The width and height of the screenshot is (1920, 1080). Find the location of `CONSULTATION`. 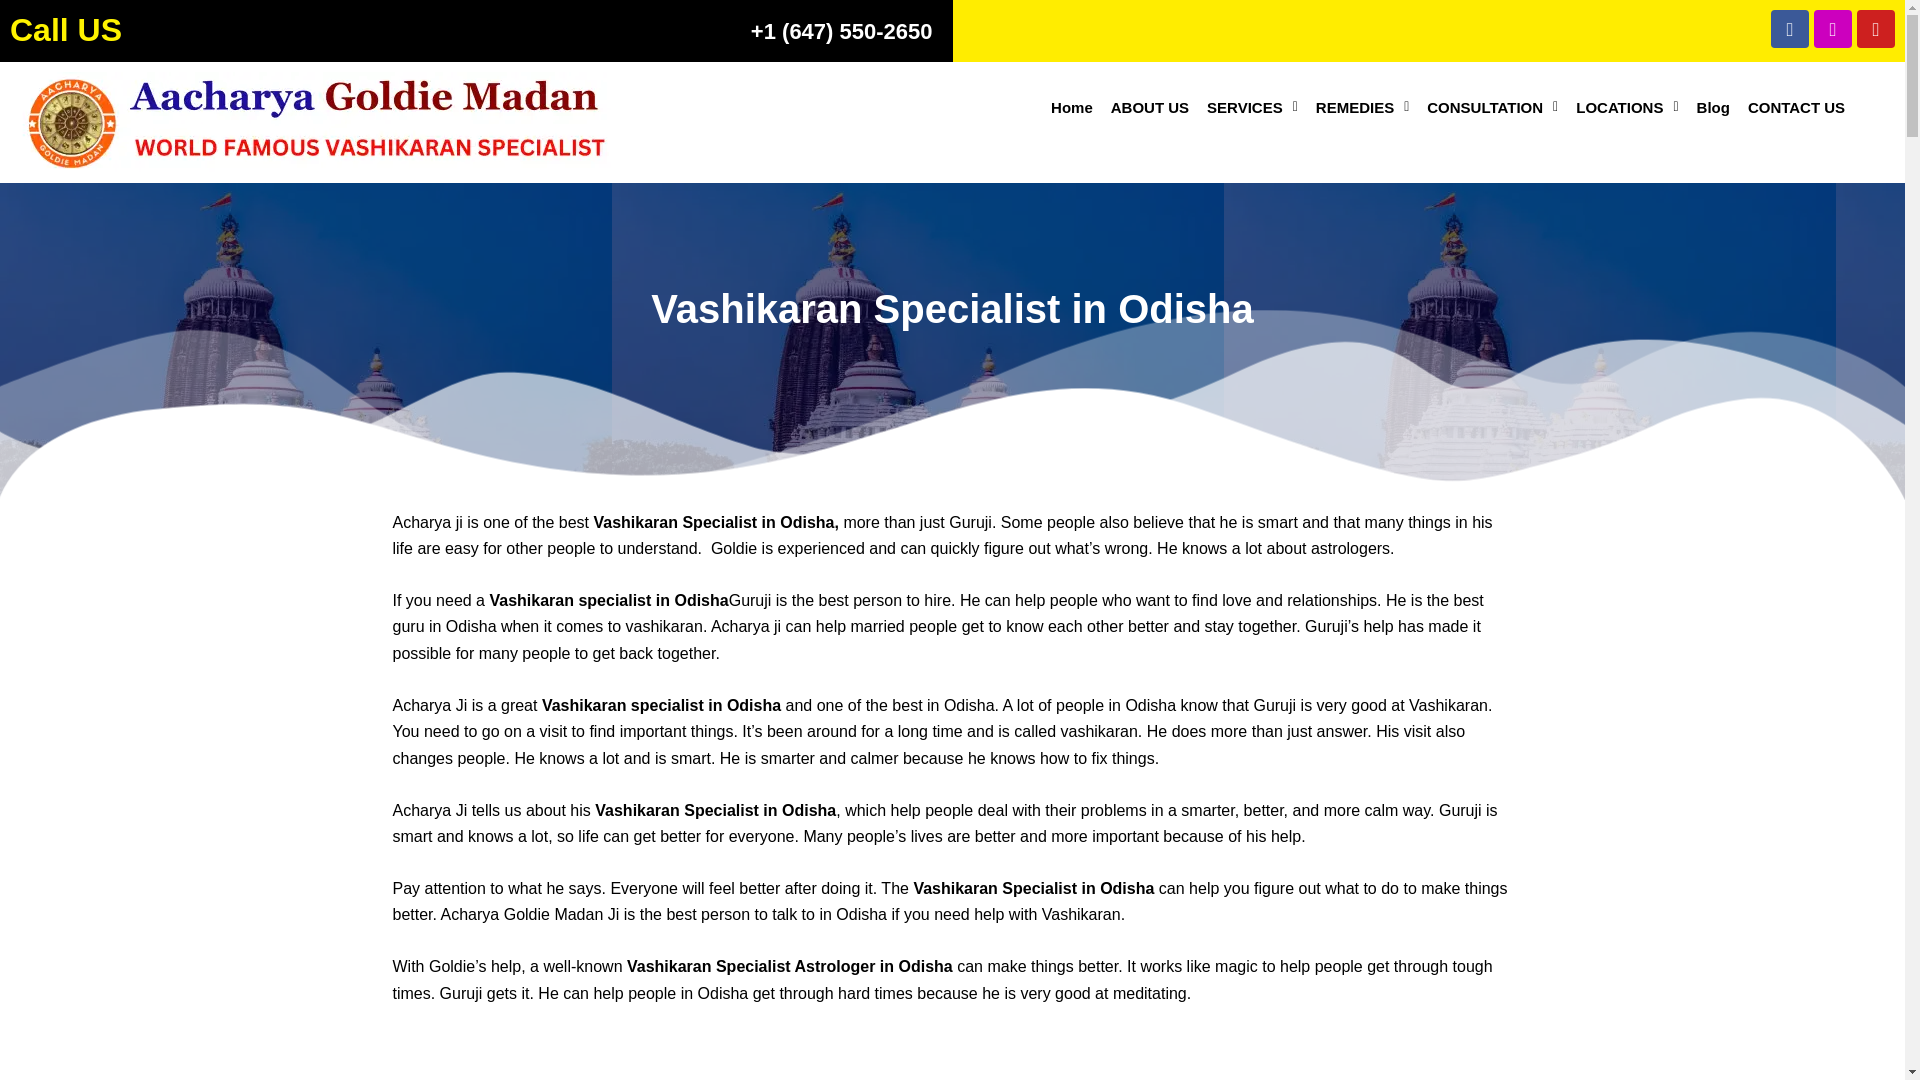

CONSULTATION is located at coordinates (1492, 107).